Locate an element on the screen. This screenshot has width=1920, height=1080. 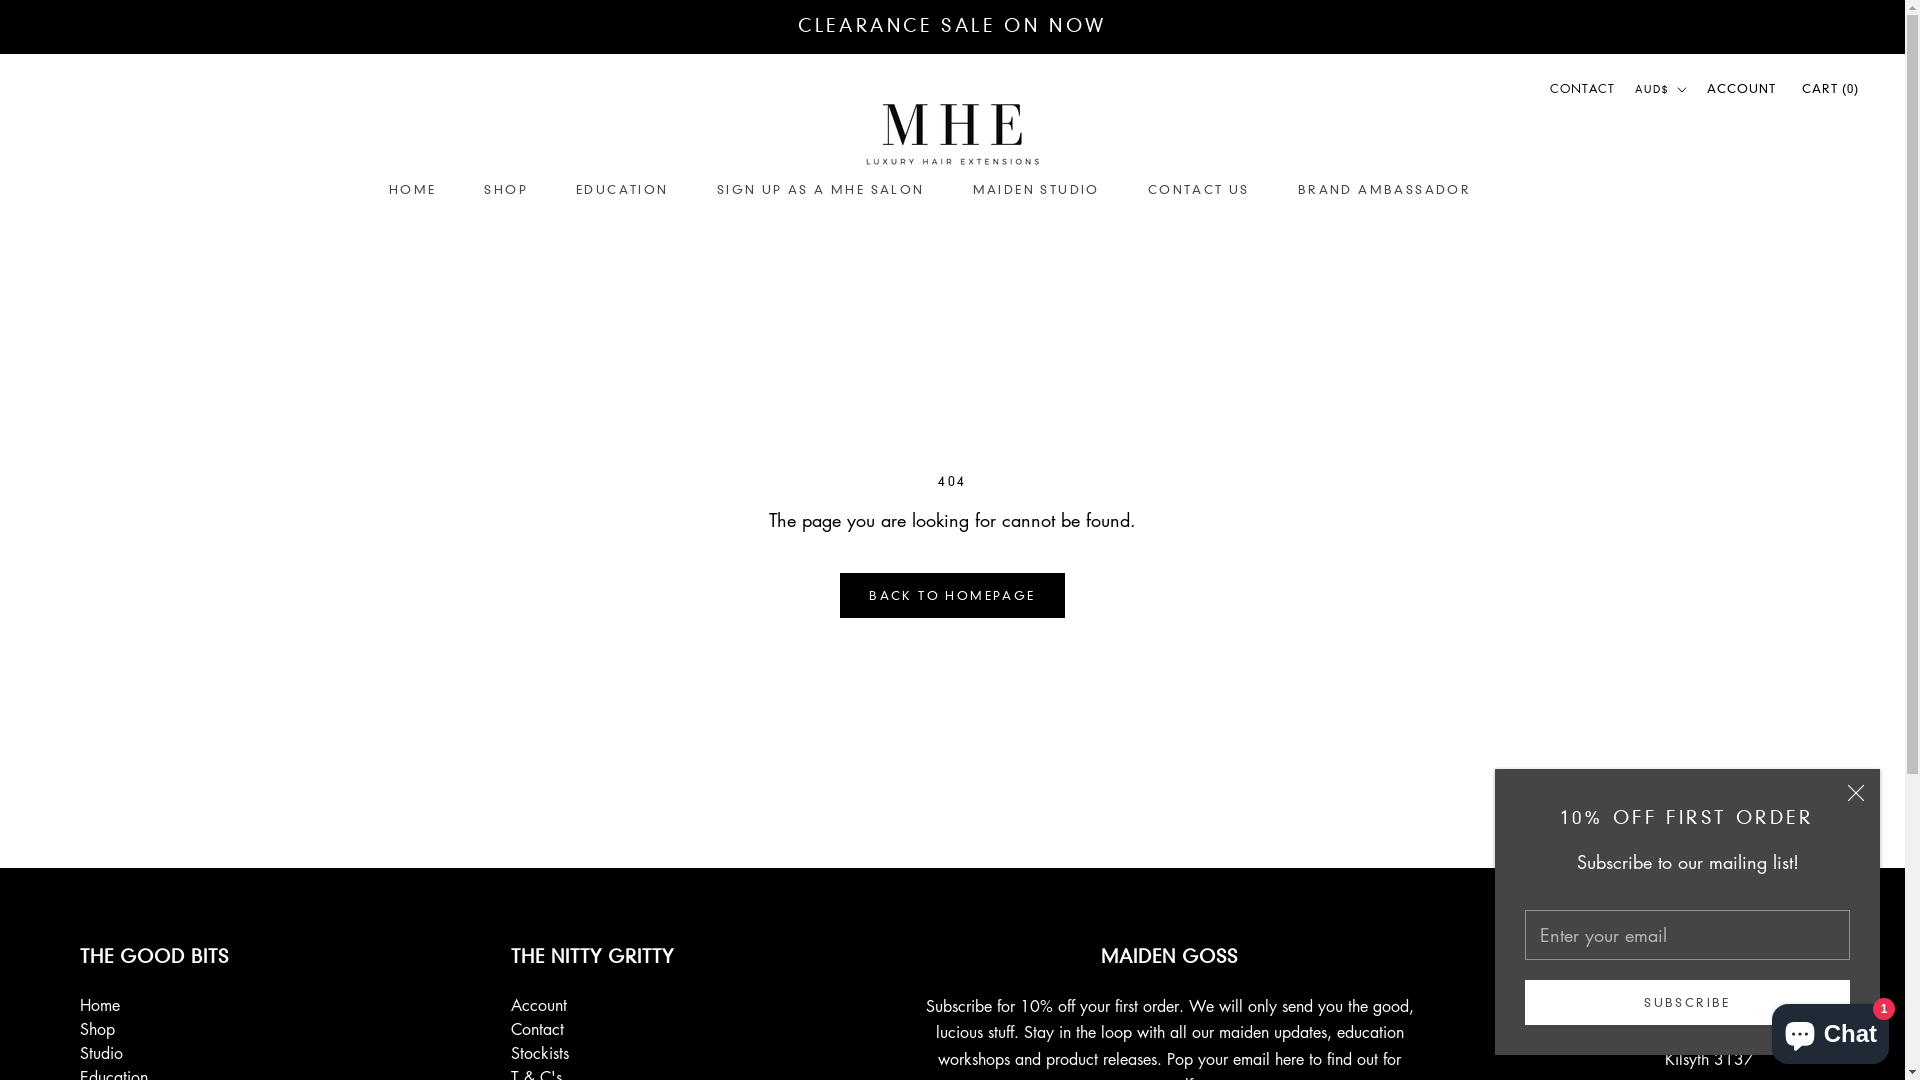
BOB is located at coordinates (1698, 504).